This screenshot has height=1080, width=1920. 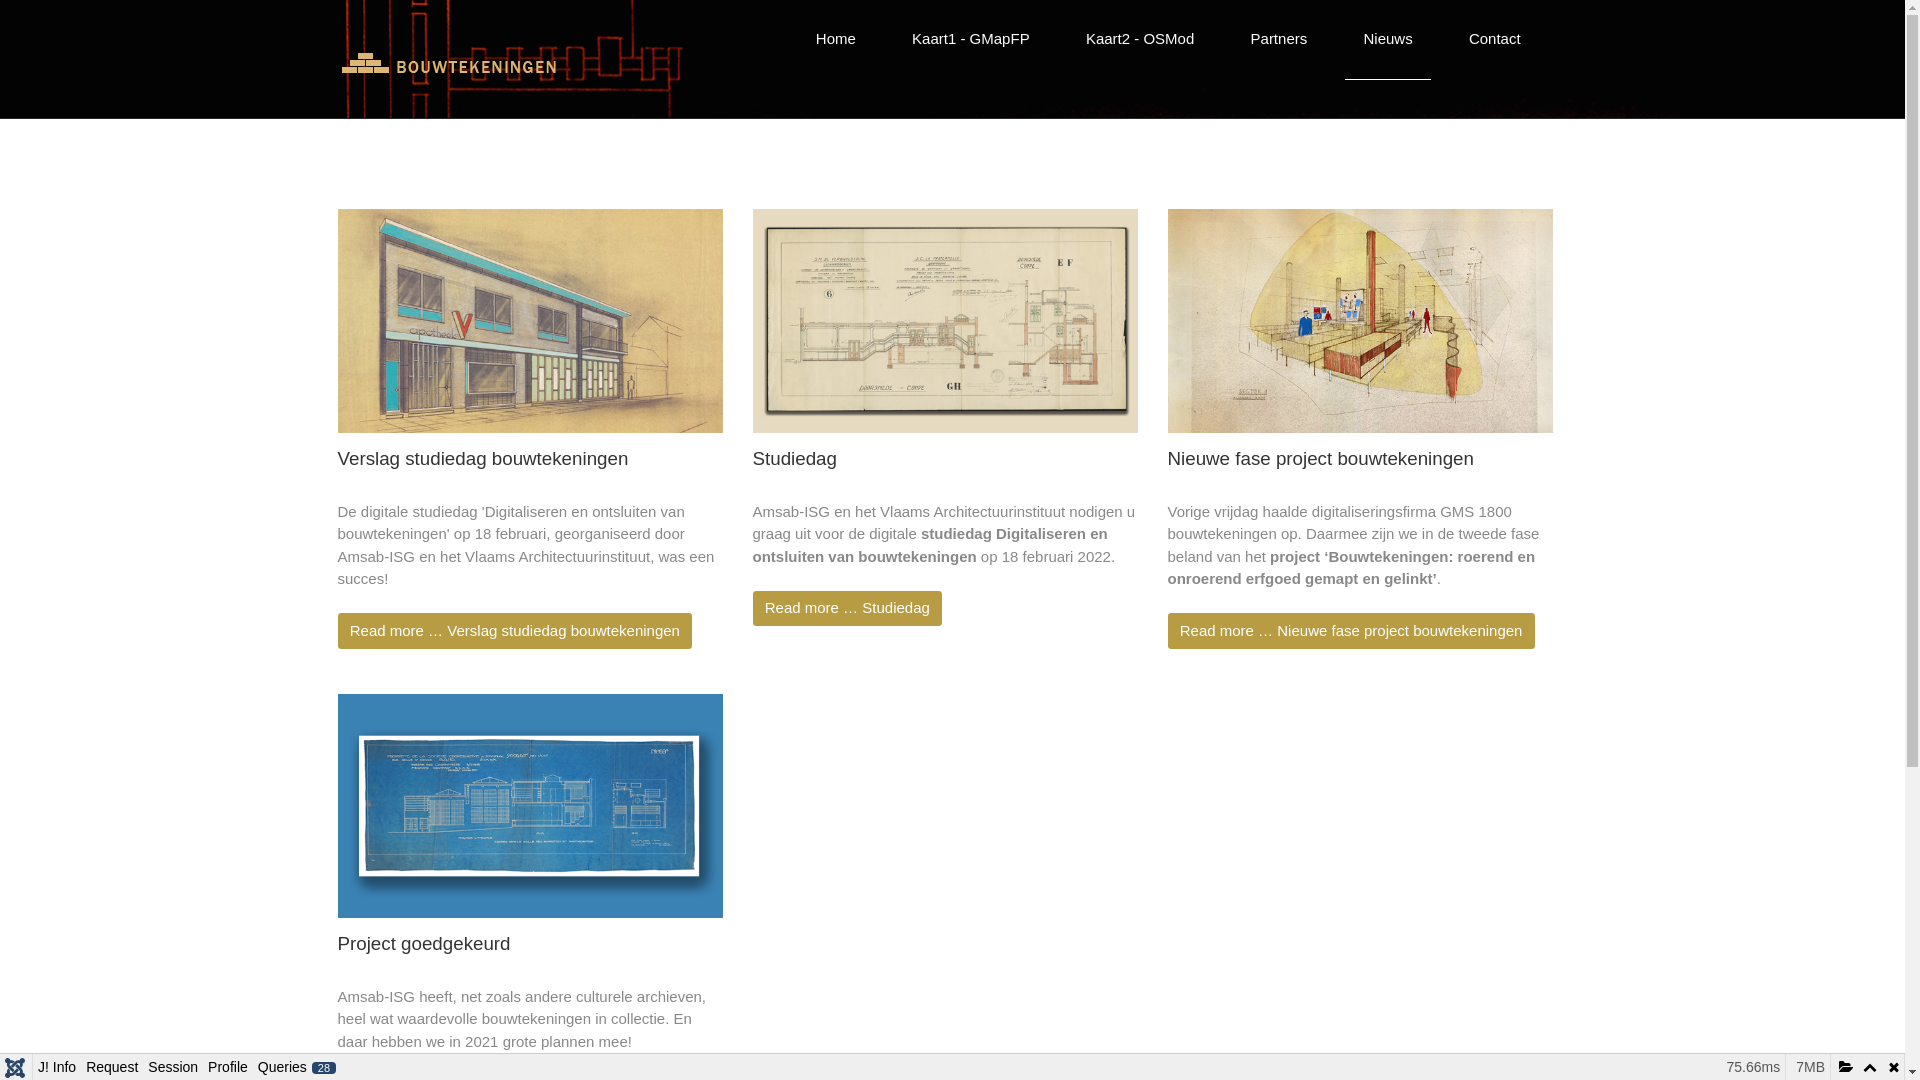 I want to click on Kaart2 - OSMod, so click(x=1140, y=40).